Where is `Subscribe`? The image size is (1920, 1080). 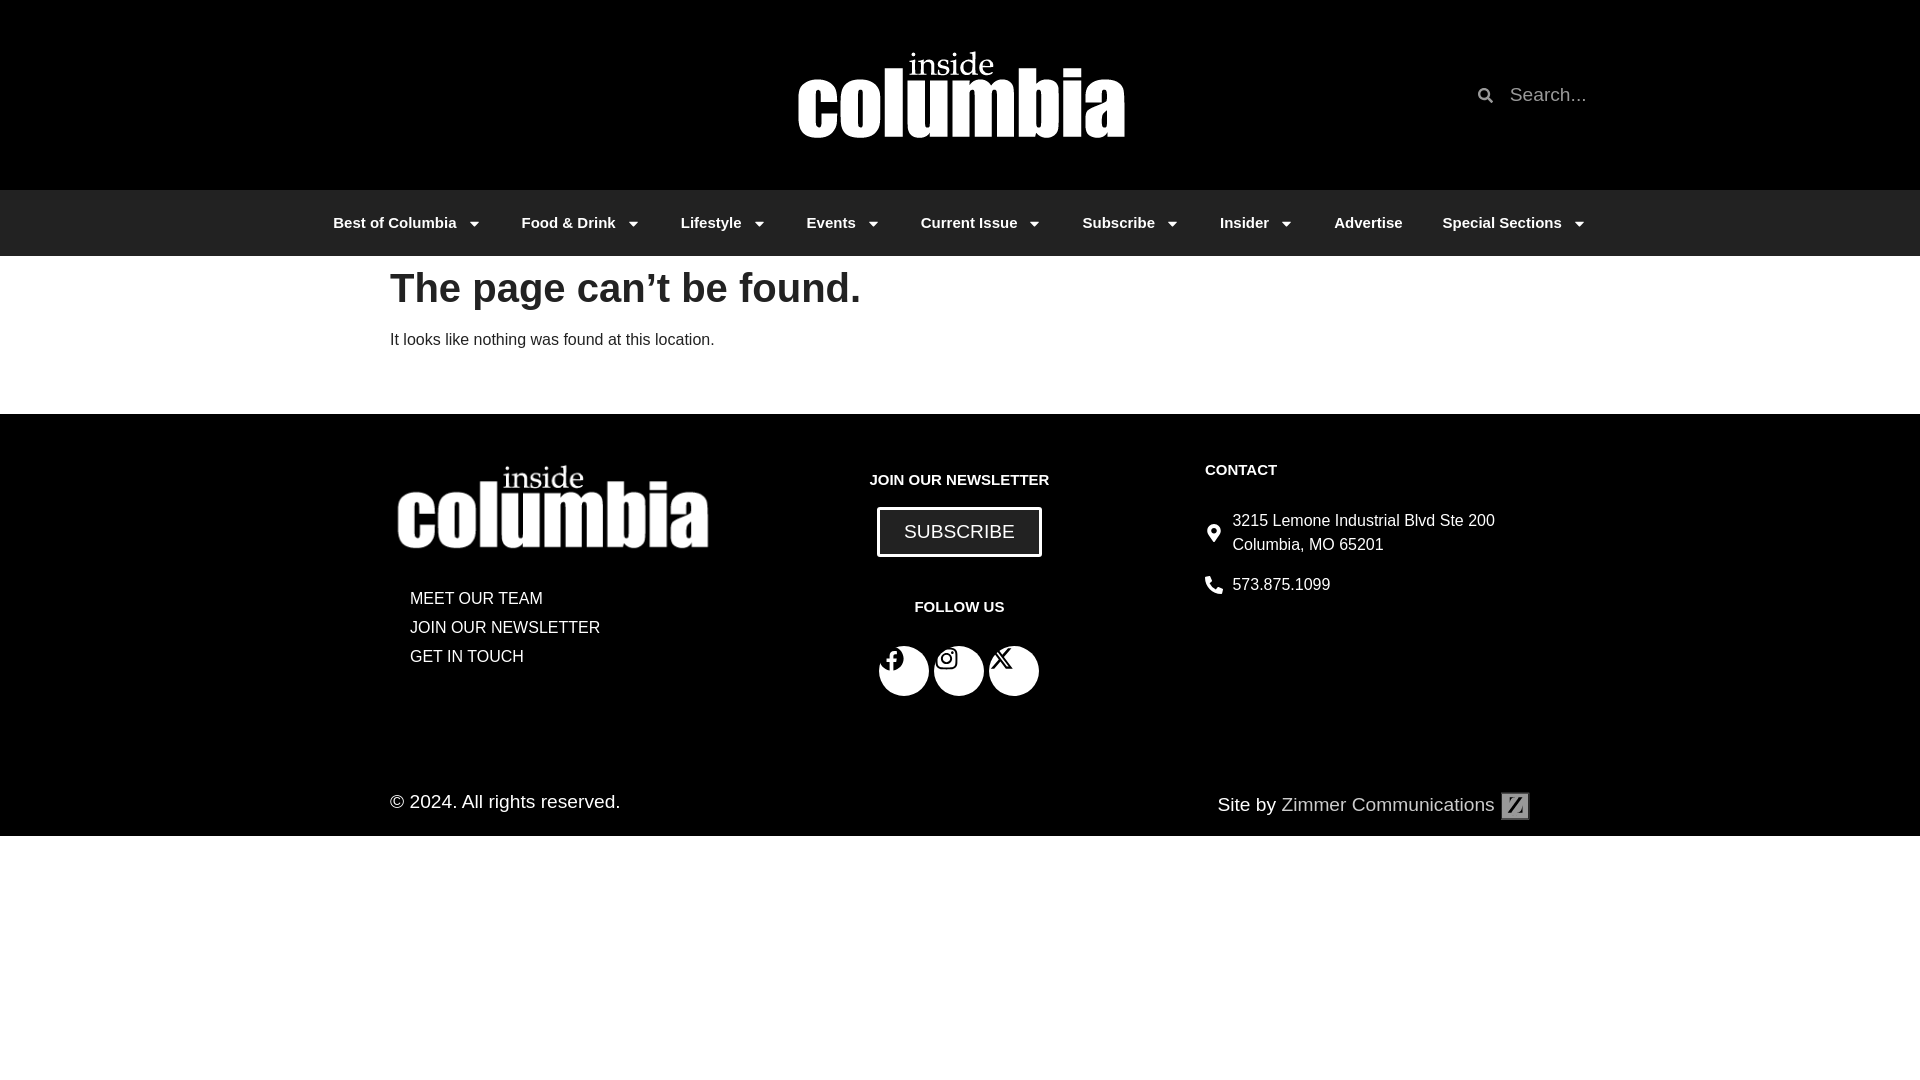 Subscribe is located at coordinates (1130, 222).